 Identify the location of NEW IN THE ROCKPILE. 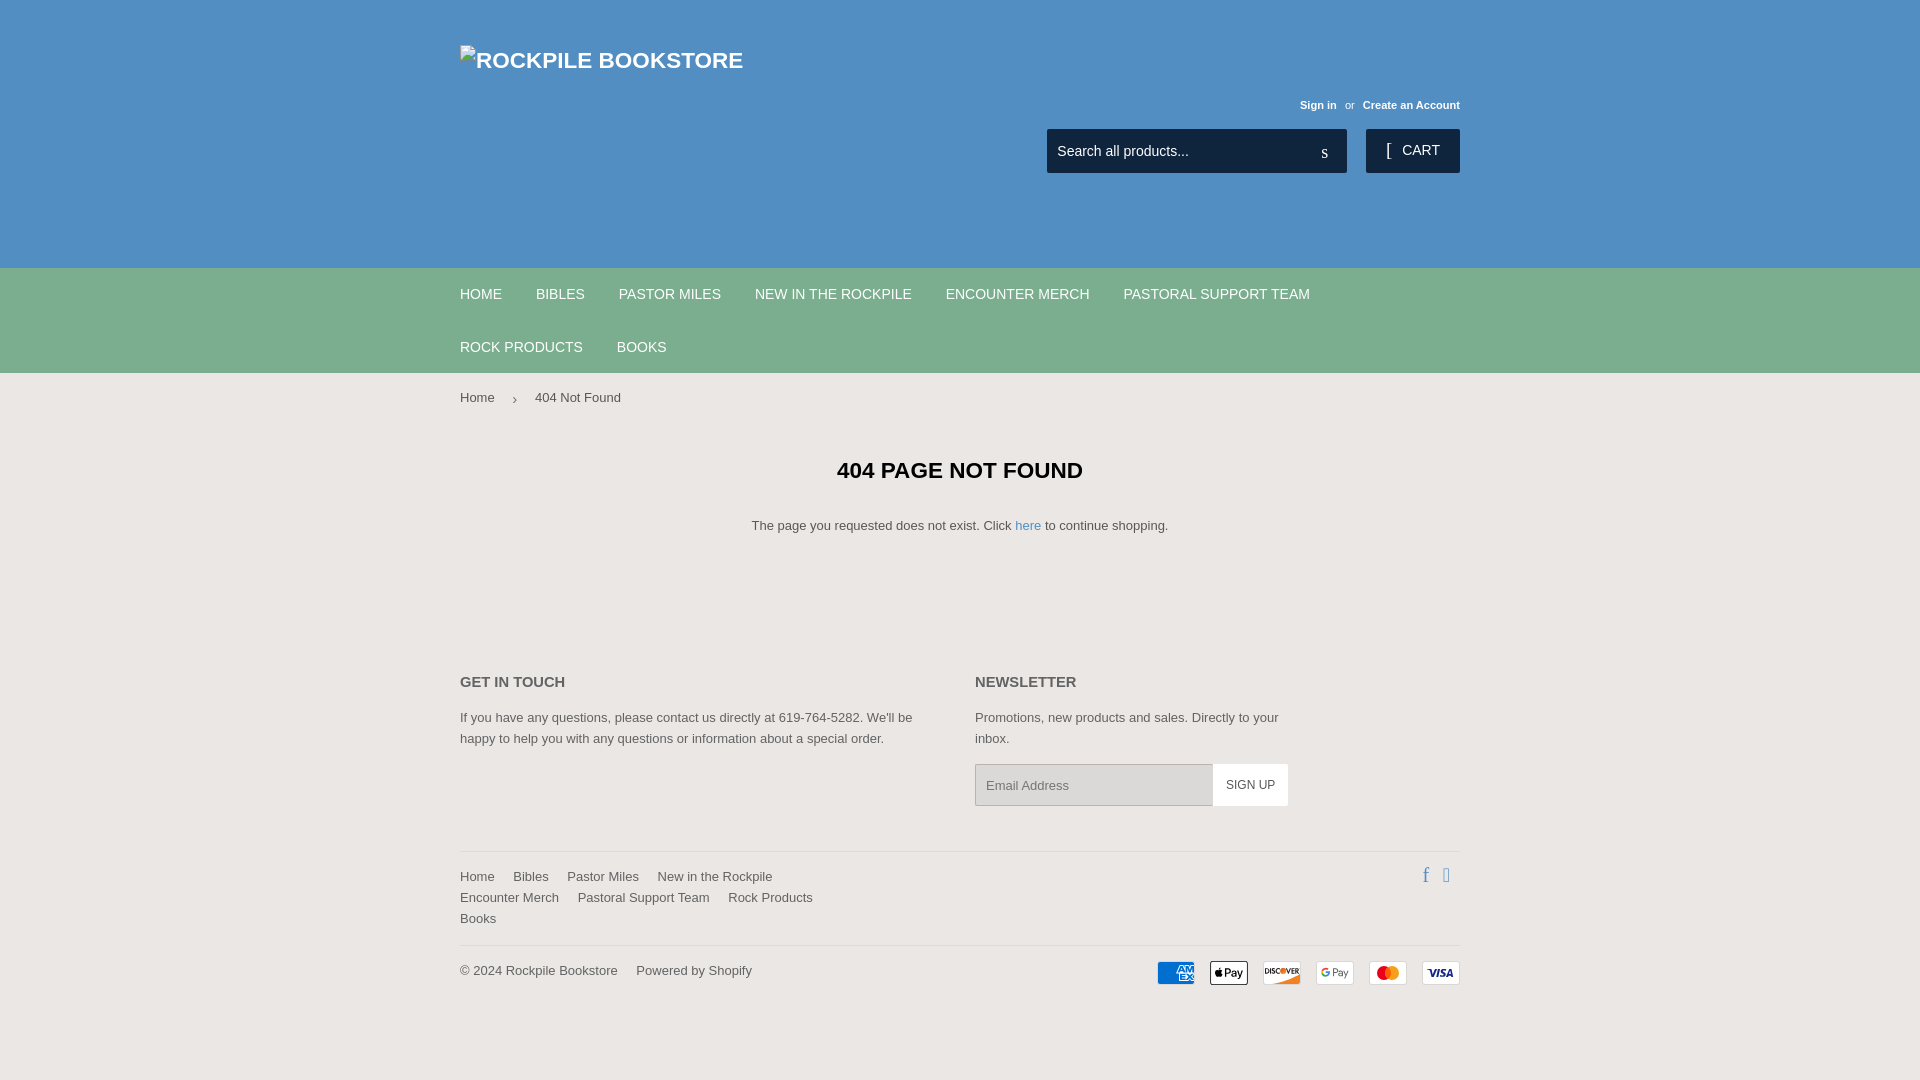
(833, 293).